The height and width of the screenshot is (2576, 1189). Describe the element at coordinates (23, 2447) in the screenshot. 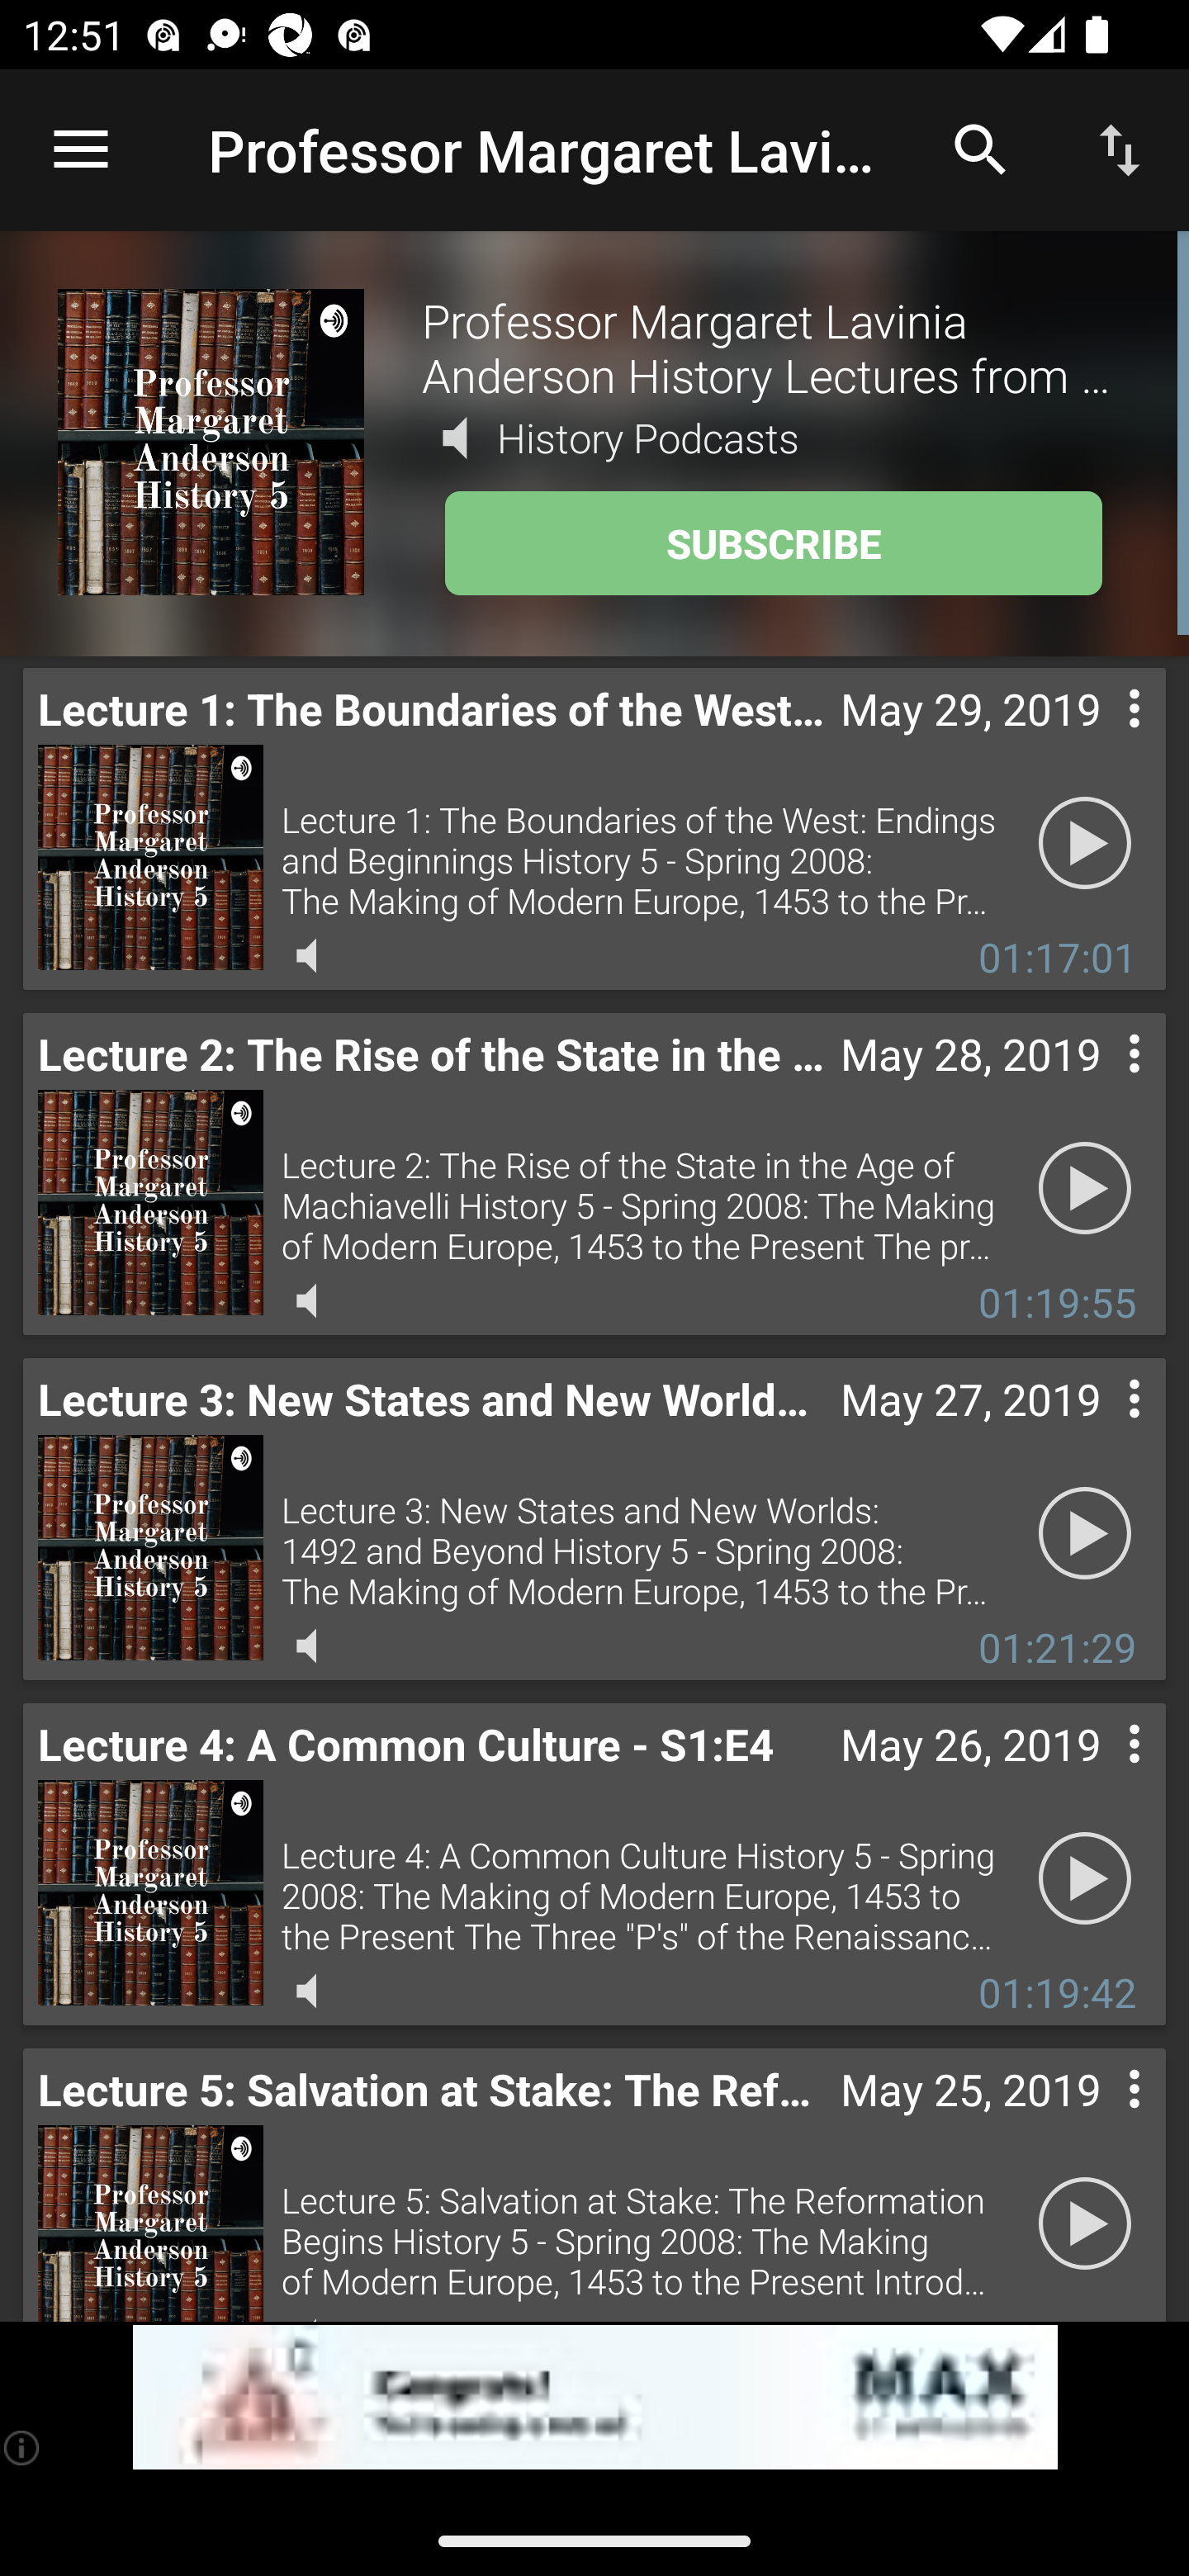

I see `(i)` at that location.